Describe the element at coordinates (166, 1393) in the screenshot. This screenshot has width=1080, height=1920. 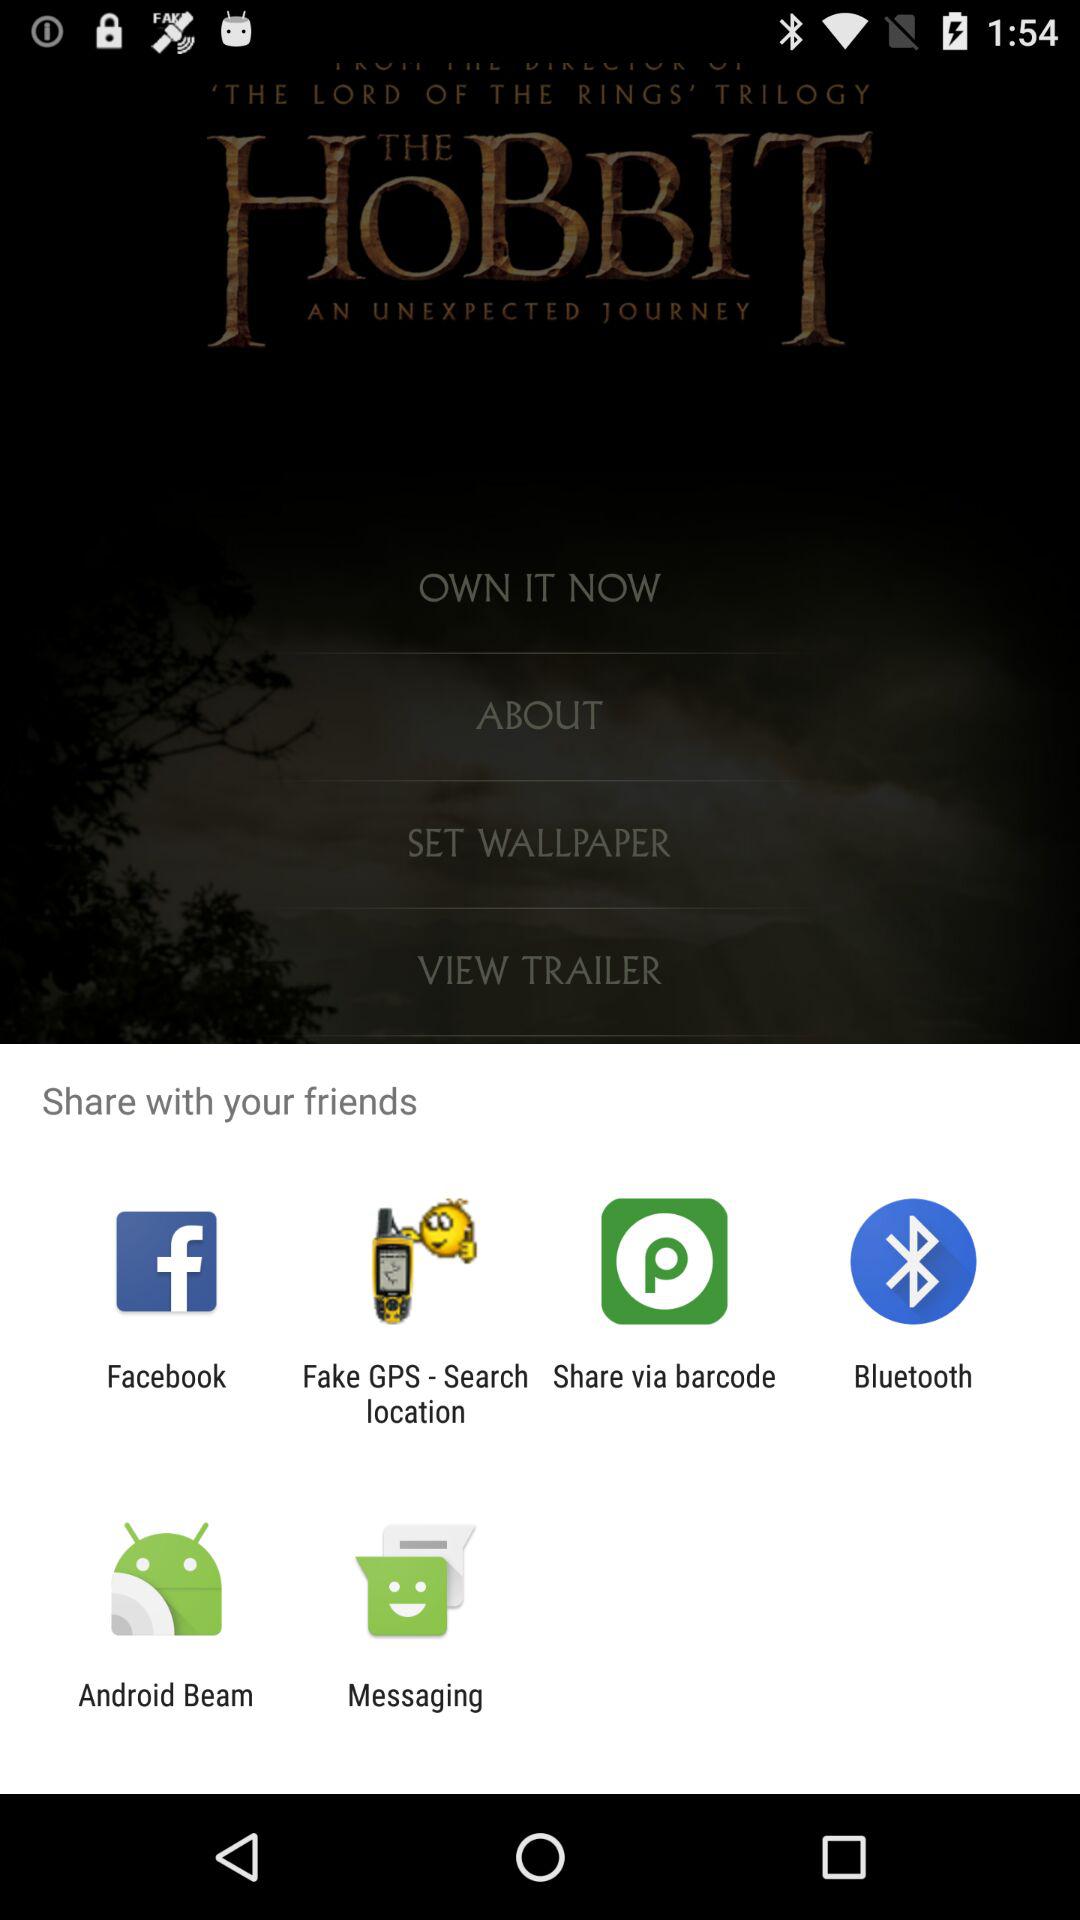
I see `choose icon next to the fake gps search` at that location.